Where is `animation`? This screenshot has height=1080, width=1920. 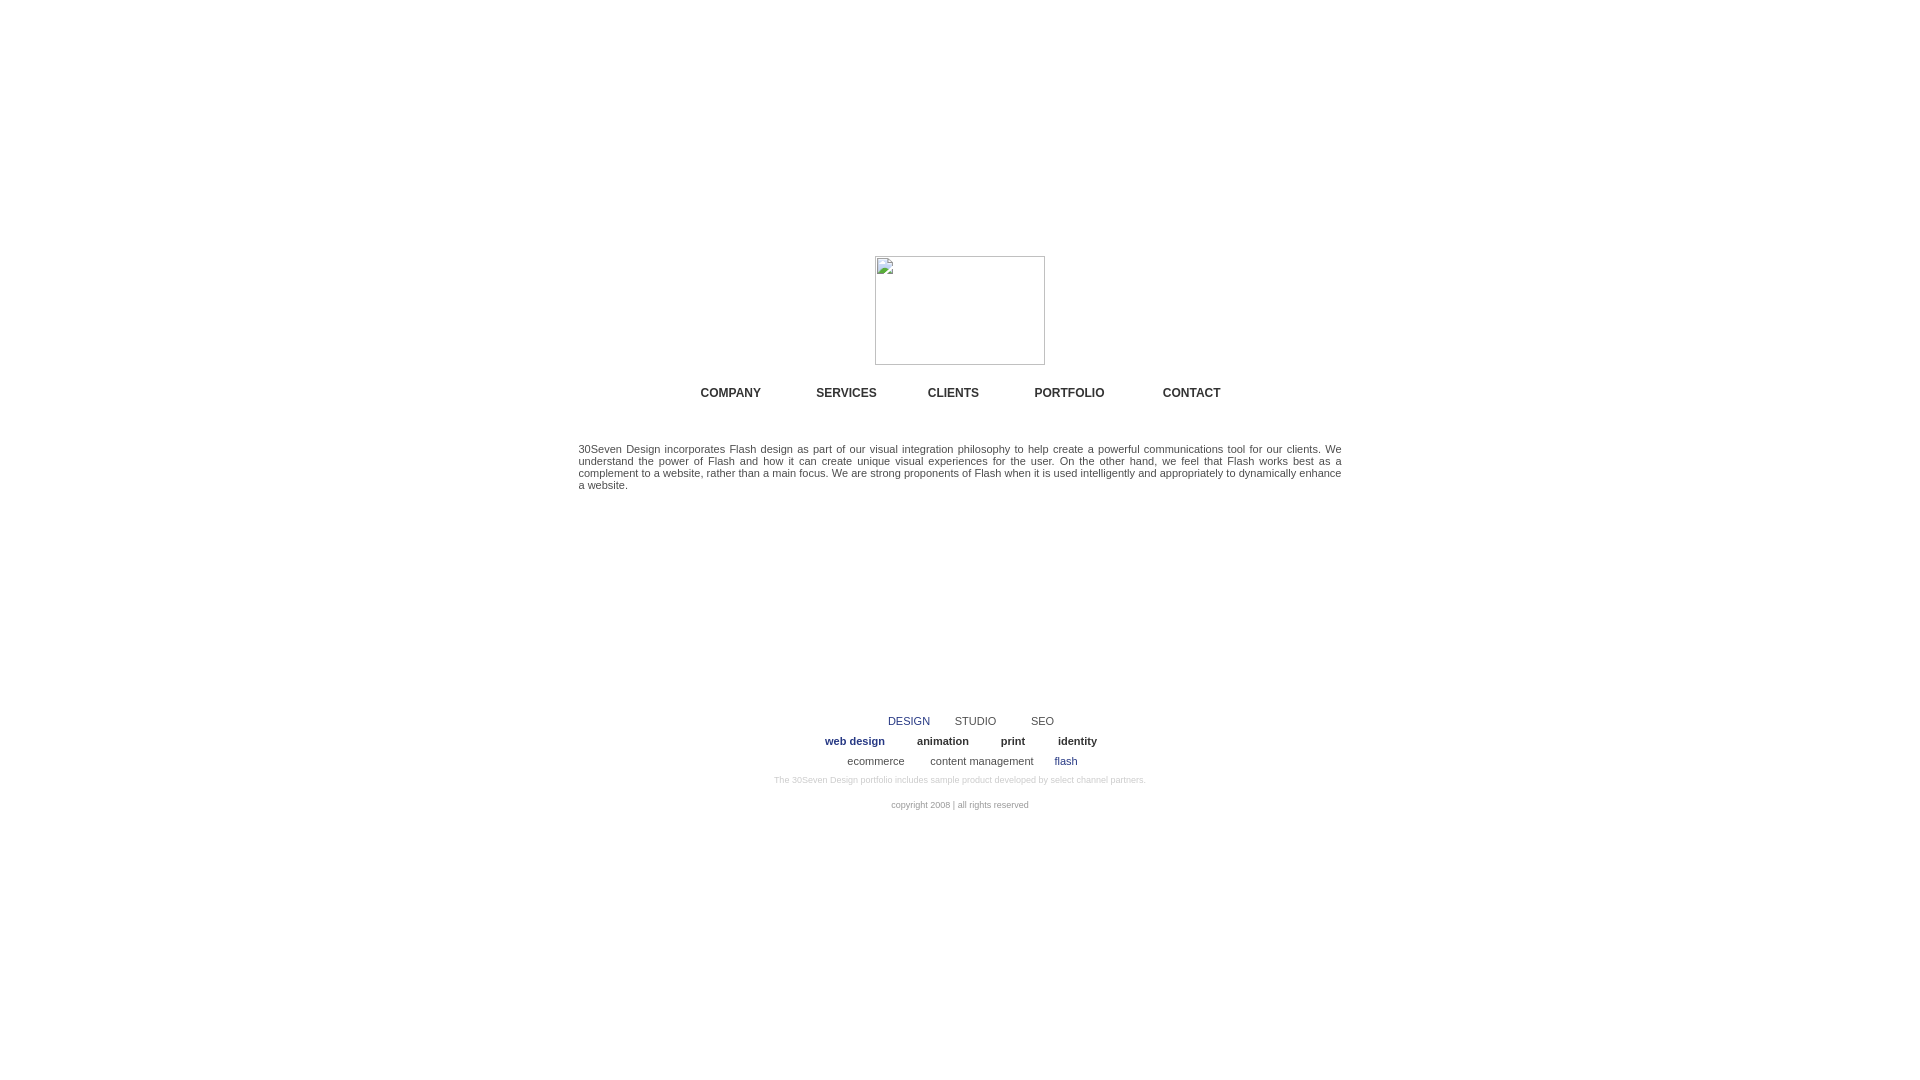
animation is located at coordinates (942, 741).